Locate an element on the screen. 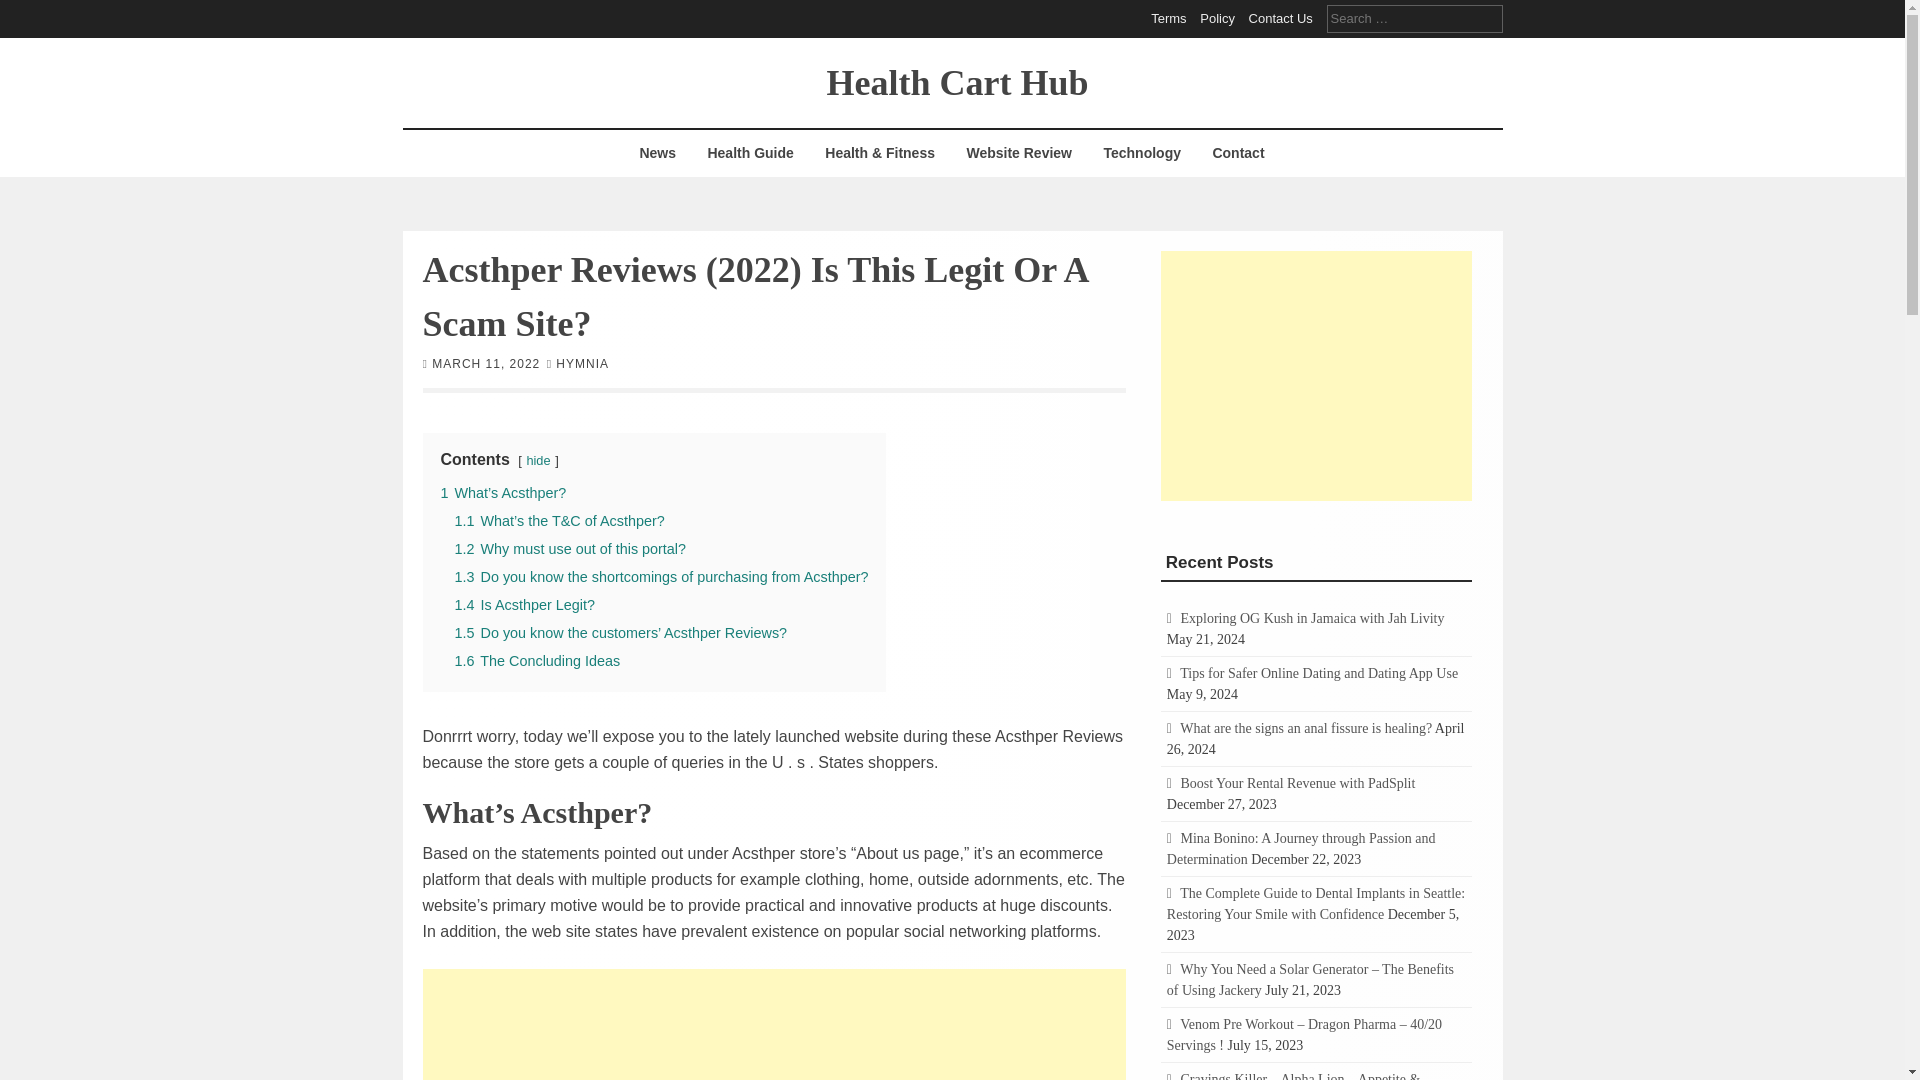  Advertisement is located at coordinates (1316, 374).